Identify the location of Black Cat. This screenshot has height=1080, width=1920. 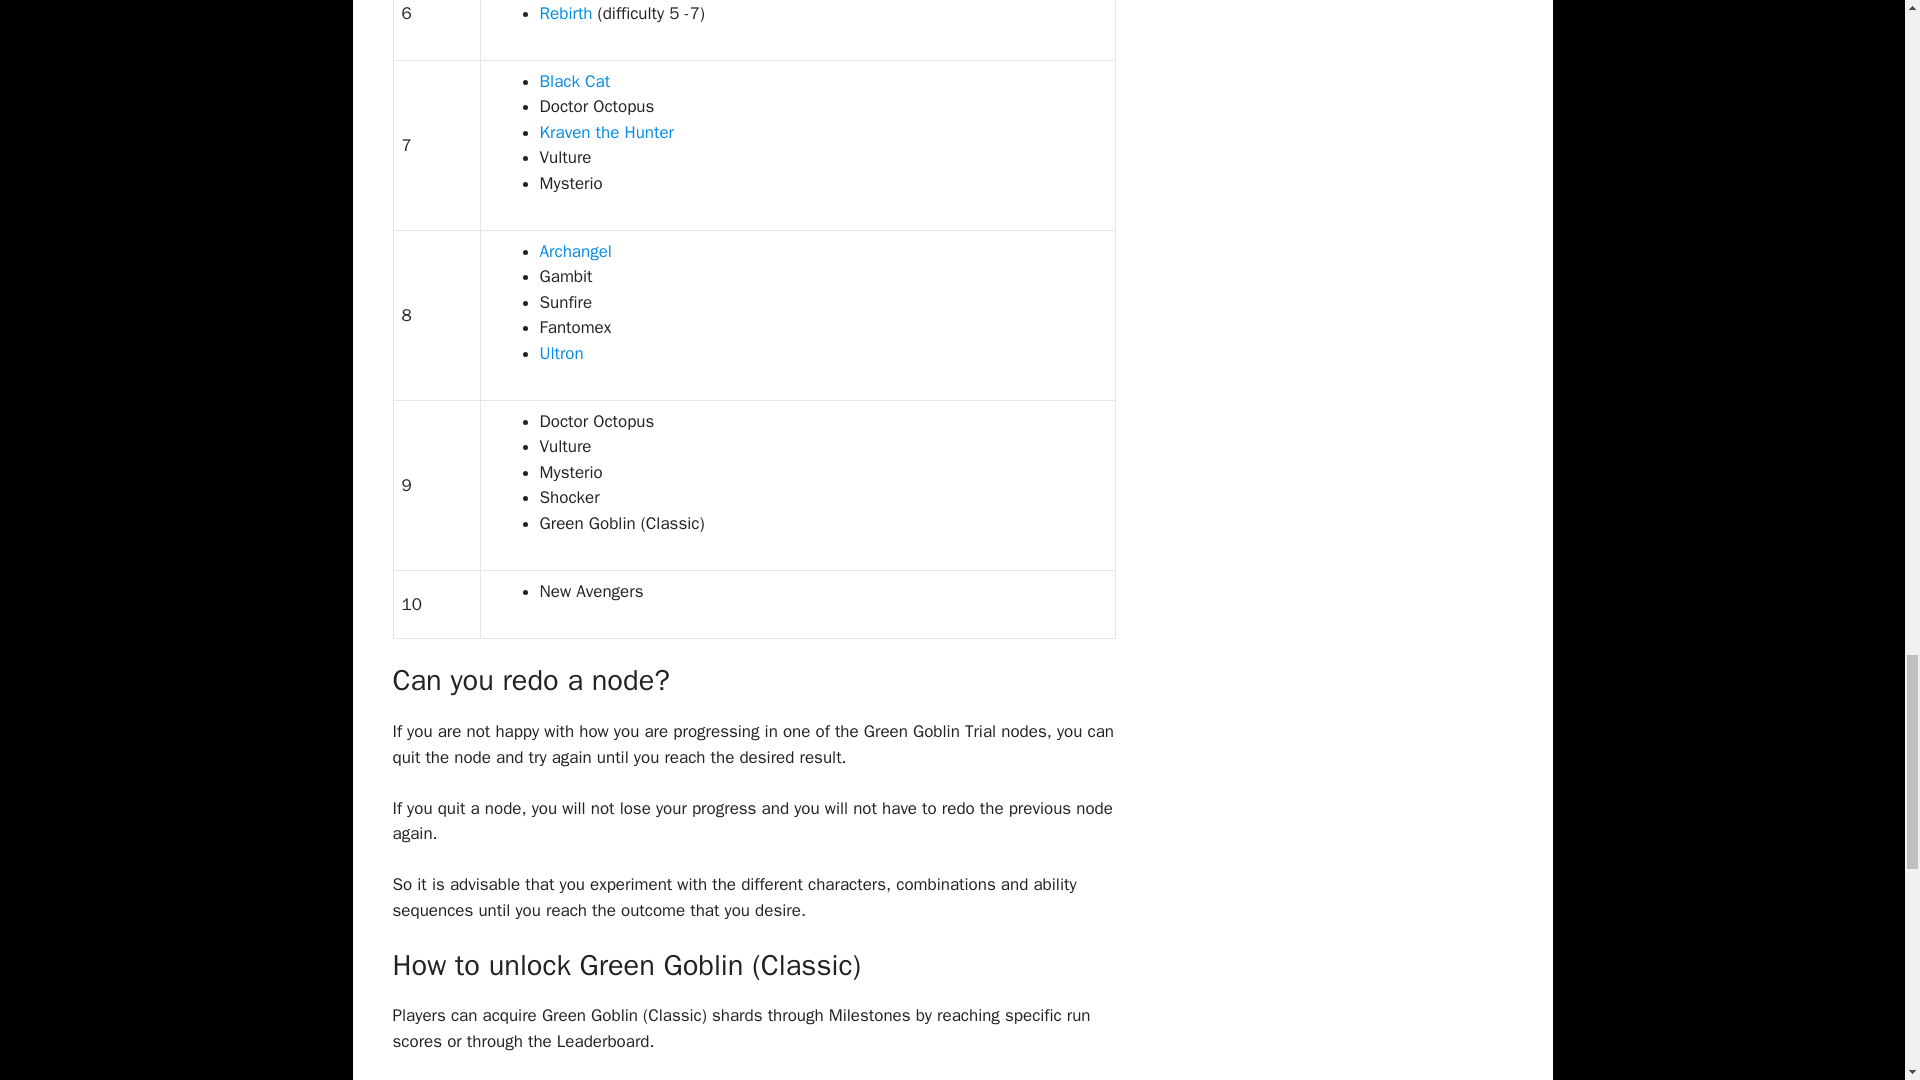
(574, 81).